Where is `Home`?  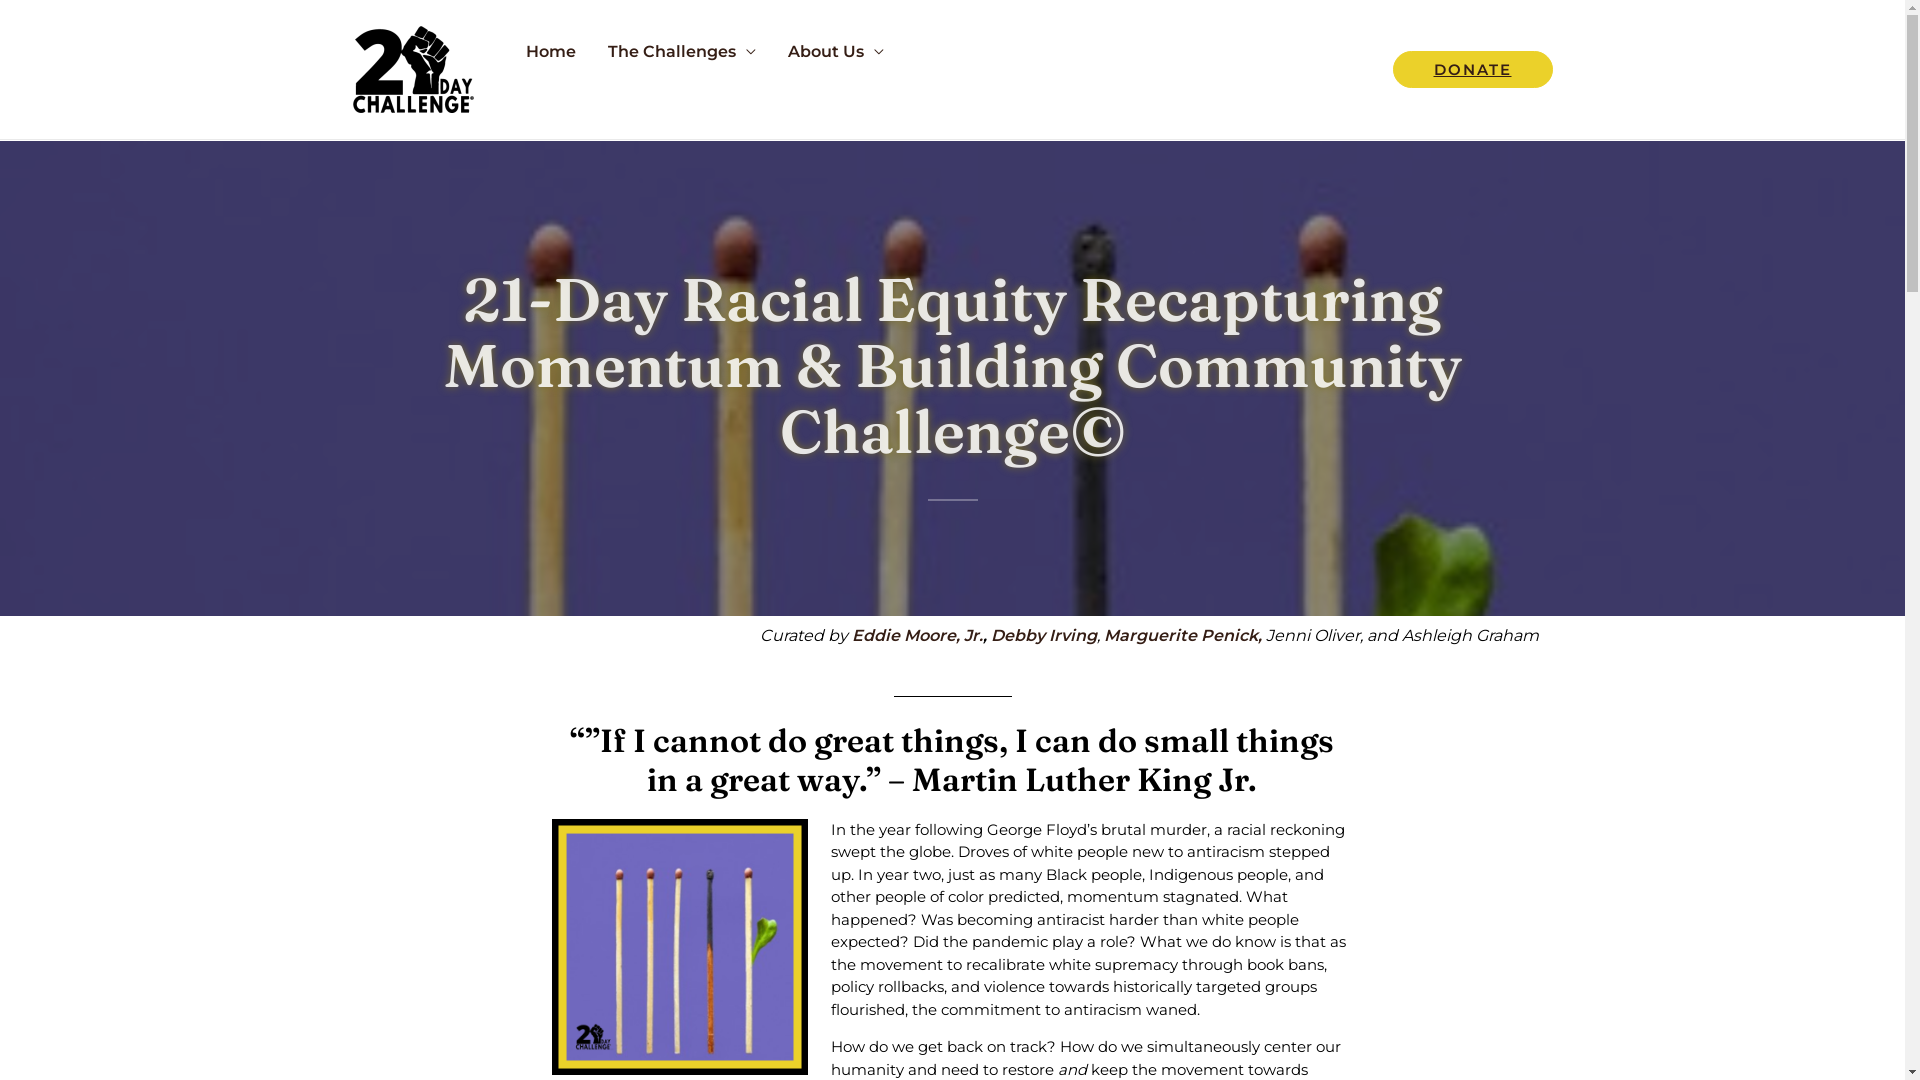
Home is located at coordinates (551, 52).